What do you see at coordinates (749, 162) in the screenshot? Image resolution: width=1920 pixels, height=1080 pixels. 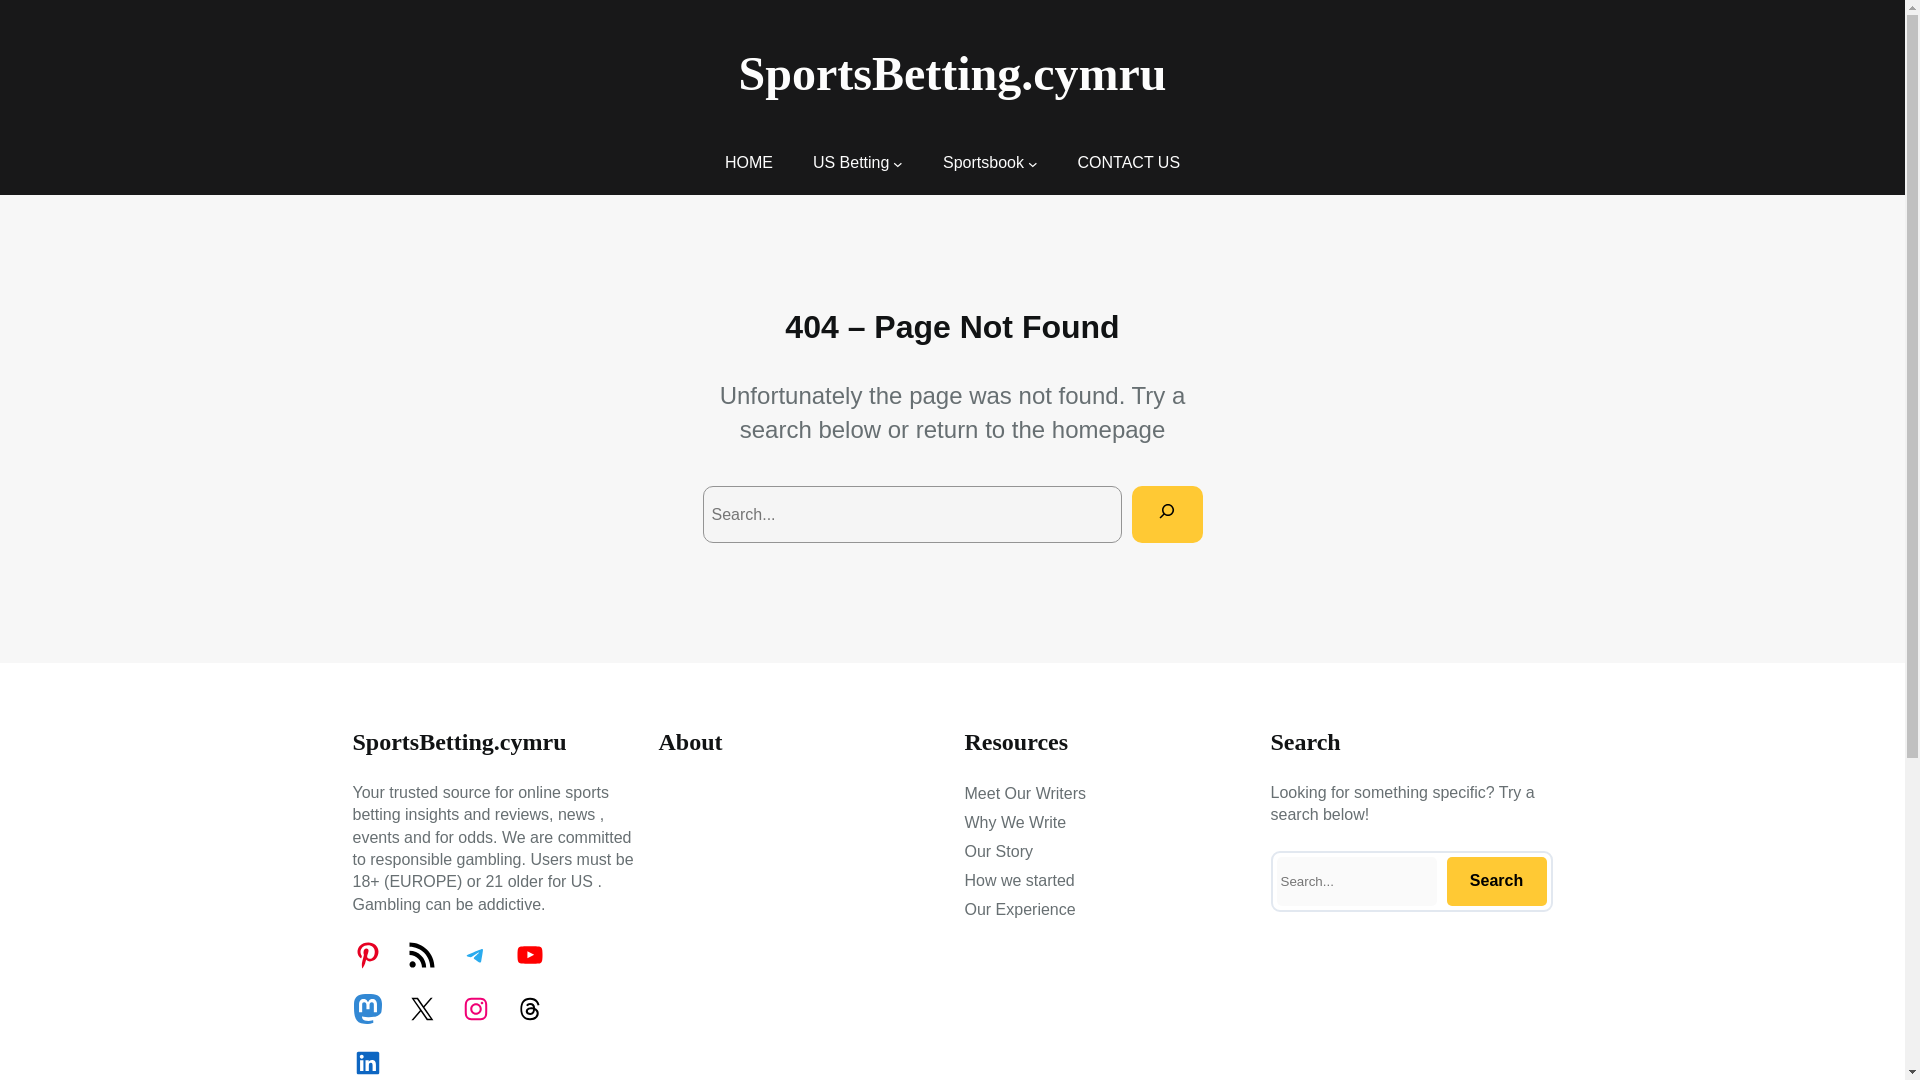 I see `HOME` at bounding box center [749, 162].